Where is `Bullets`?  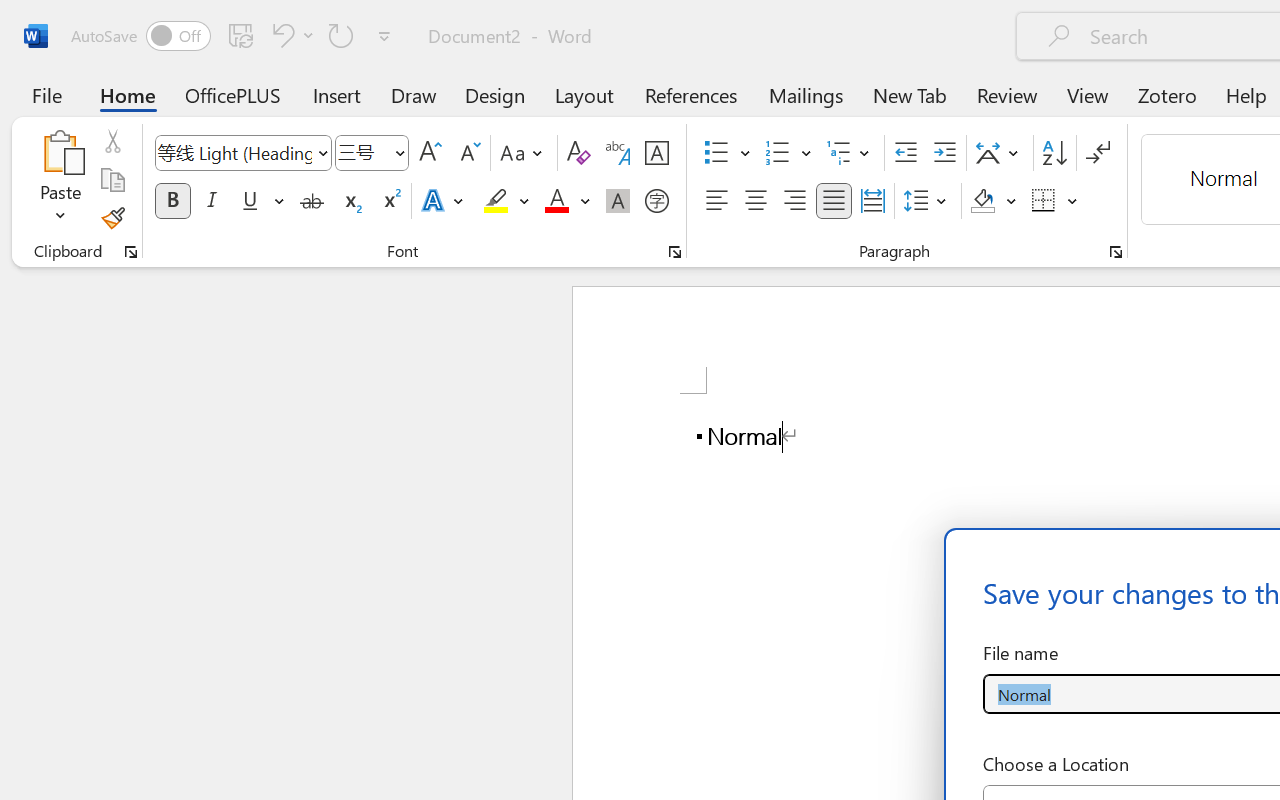
Bullets is located at coordinates (727, 153).